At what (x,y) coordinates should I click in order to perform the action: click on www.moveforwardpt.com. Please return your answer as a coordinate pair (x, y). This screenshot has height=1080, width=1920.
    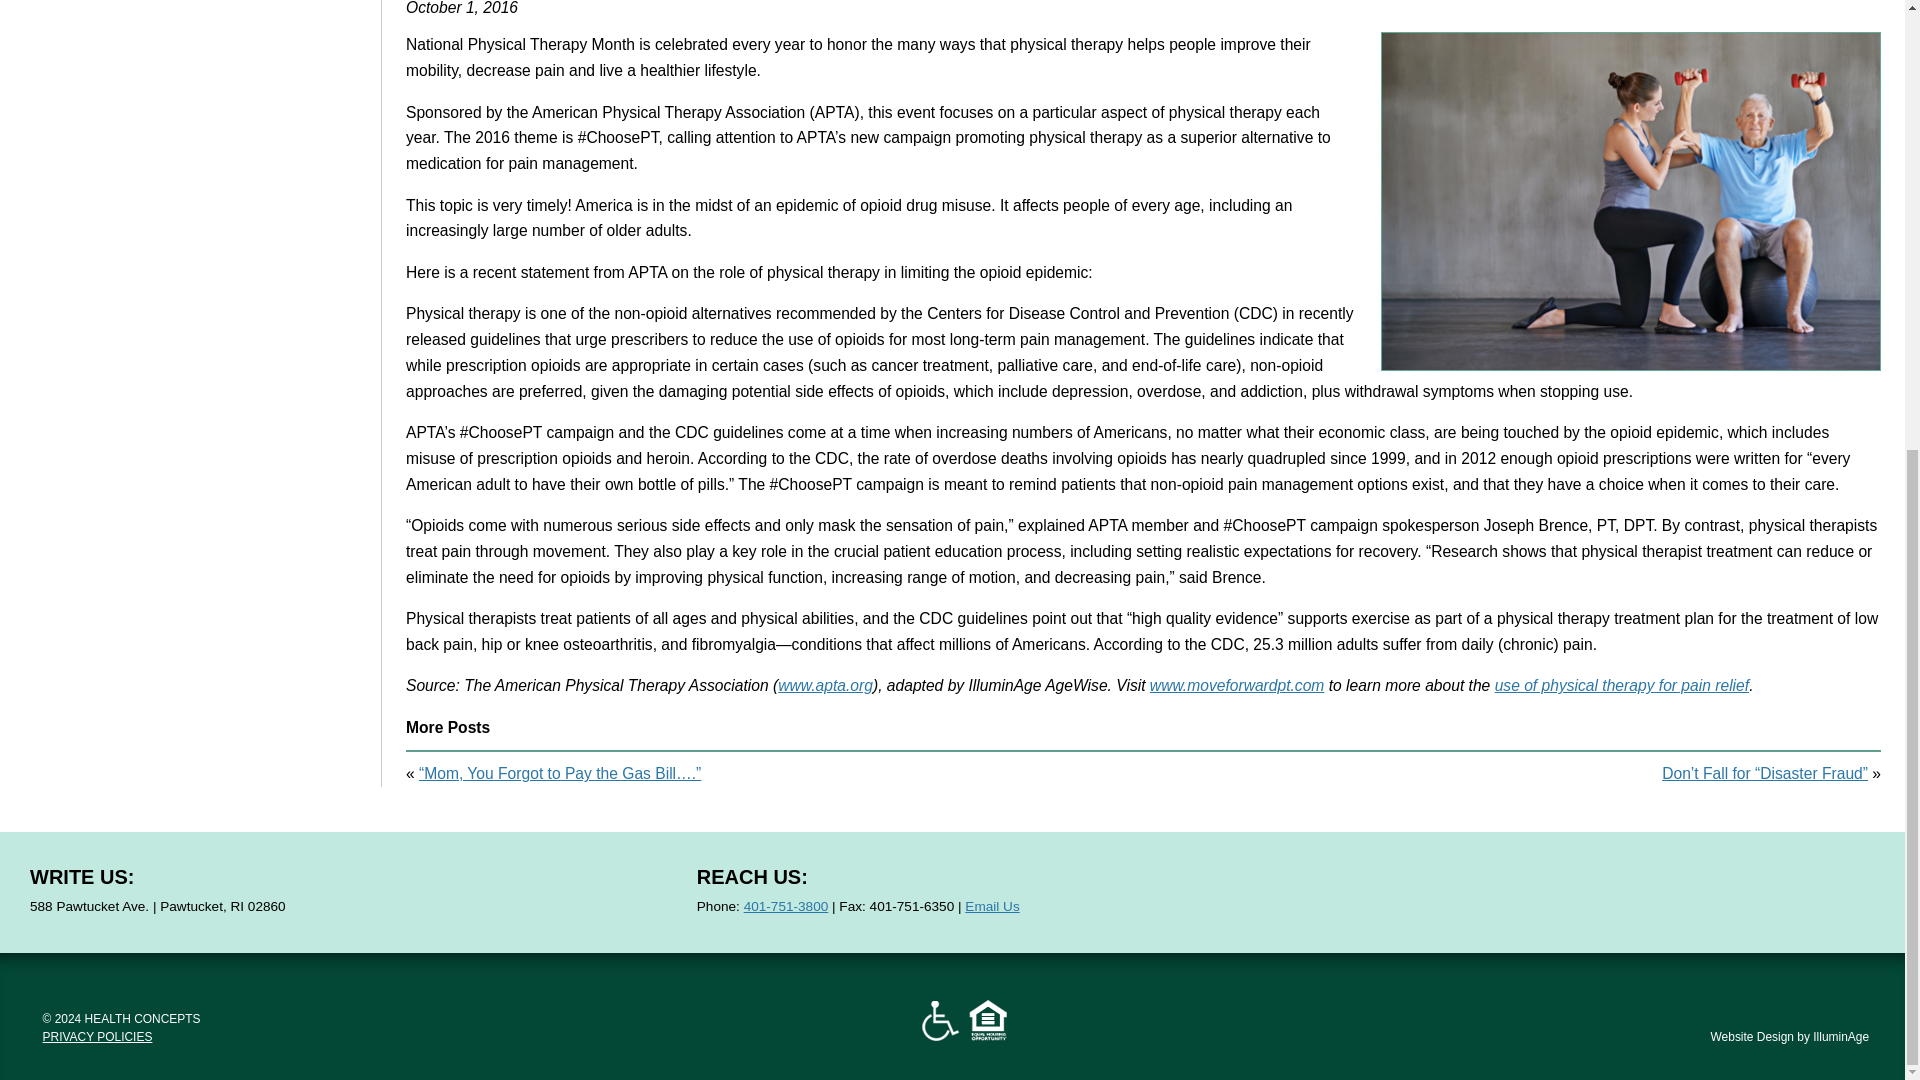
    Looking at the image, I should click on (1237, 686).